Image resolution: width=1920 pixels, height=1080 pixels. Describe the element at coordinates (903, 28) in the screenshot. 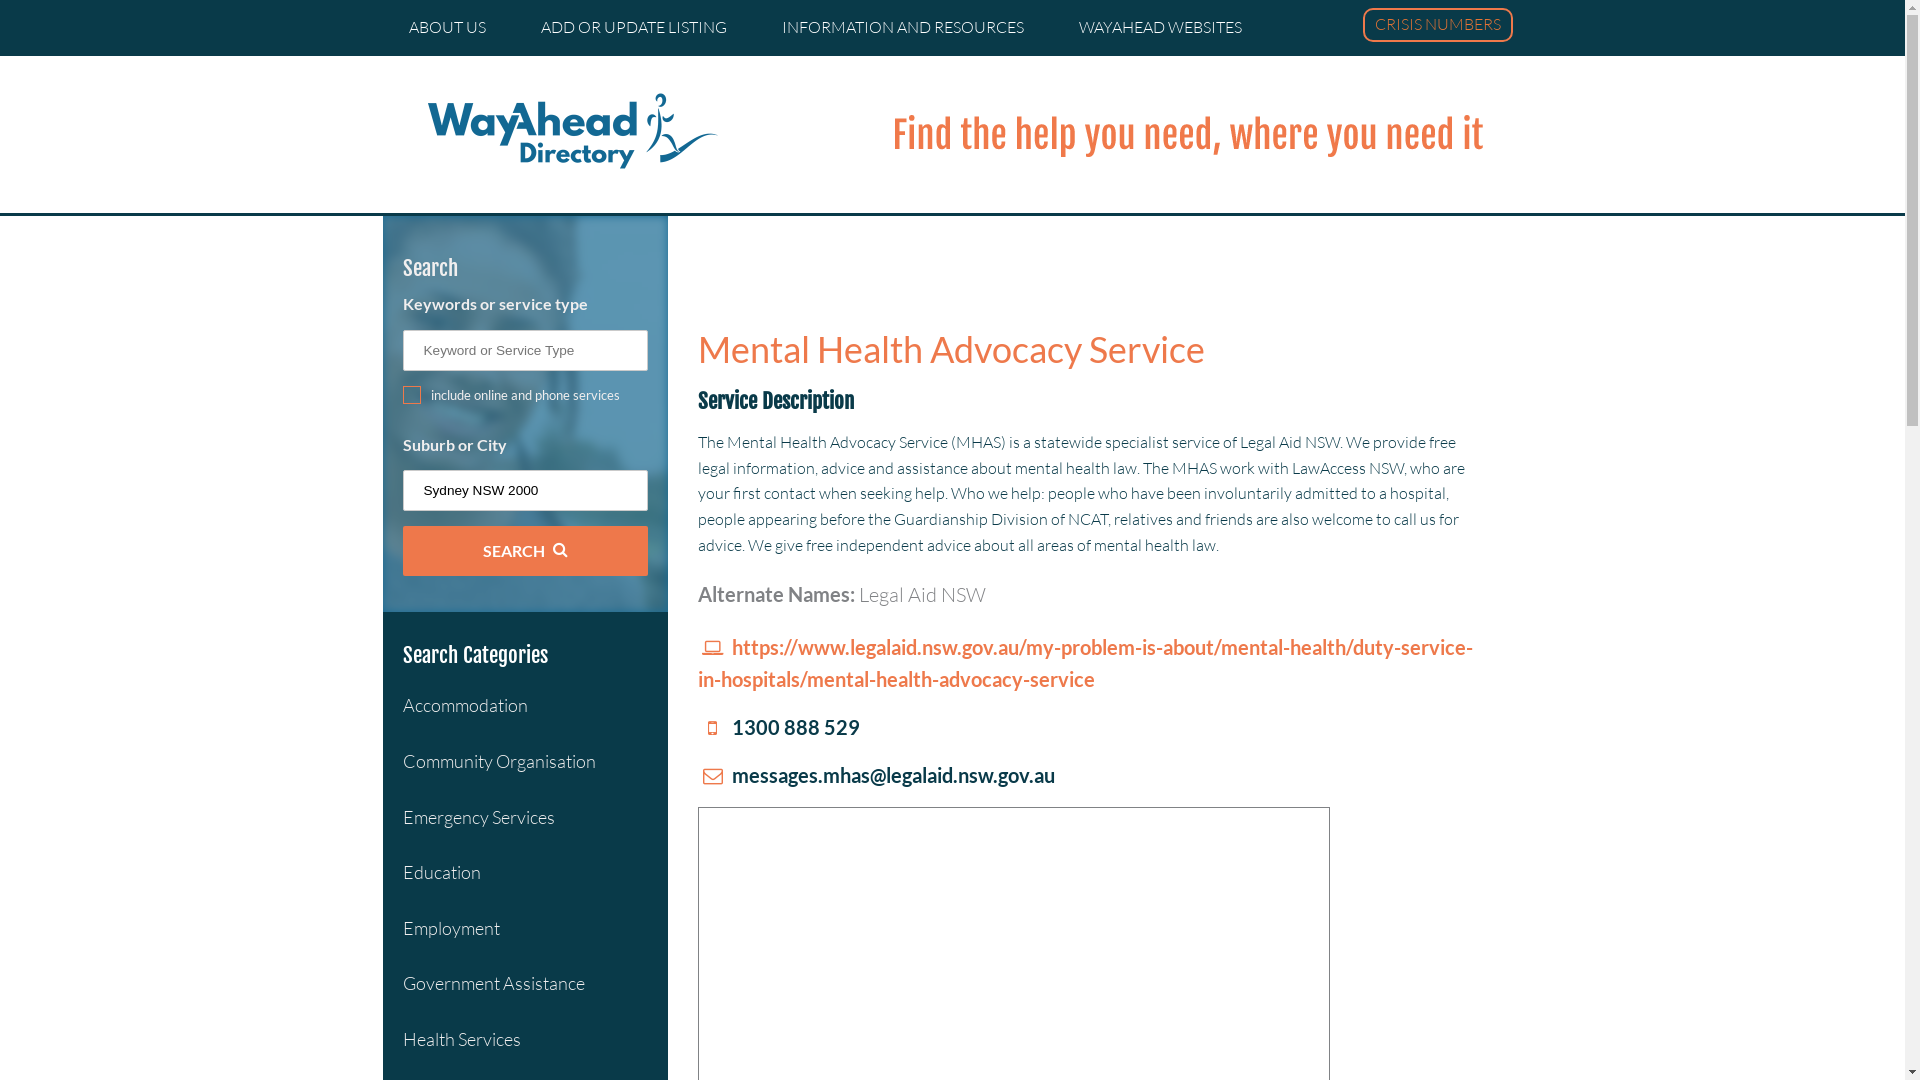

I see `INFORMATION AND RESOURCES` at that location.